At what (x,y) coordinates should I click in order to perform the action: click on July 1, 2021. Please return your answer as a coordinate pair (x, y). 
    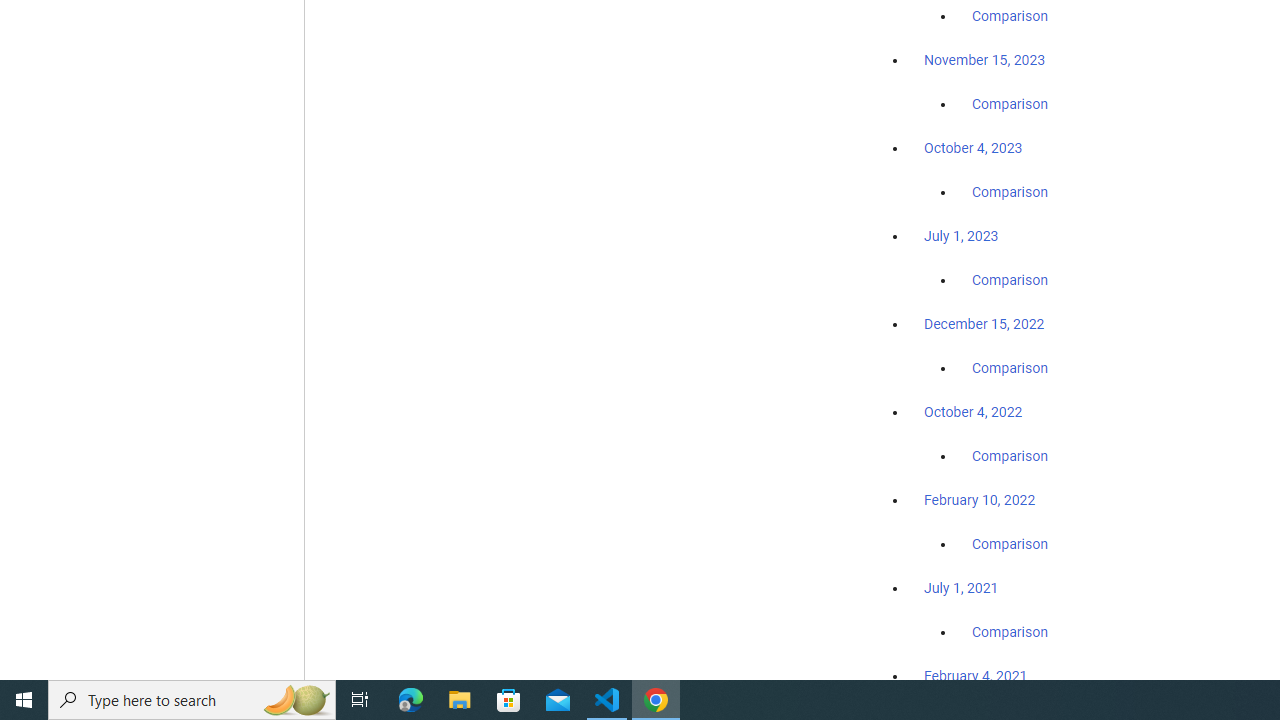
    Looking at the image, I should click on (961, 587).